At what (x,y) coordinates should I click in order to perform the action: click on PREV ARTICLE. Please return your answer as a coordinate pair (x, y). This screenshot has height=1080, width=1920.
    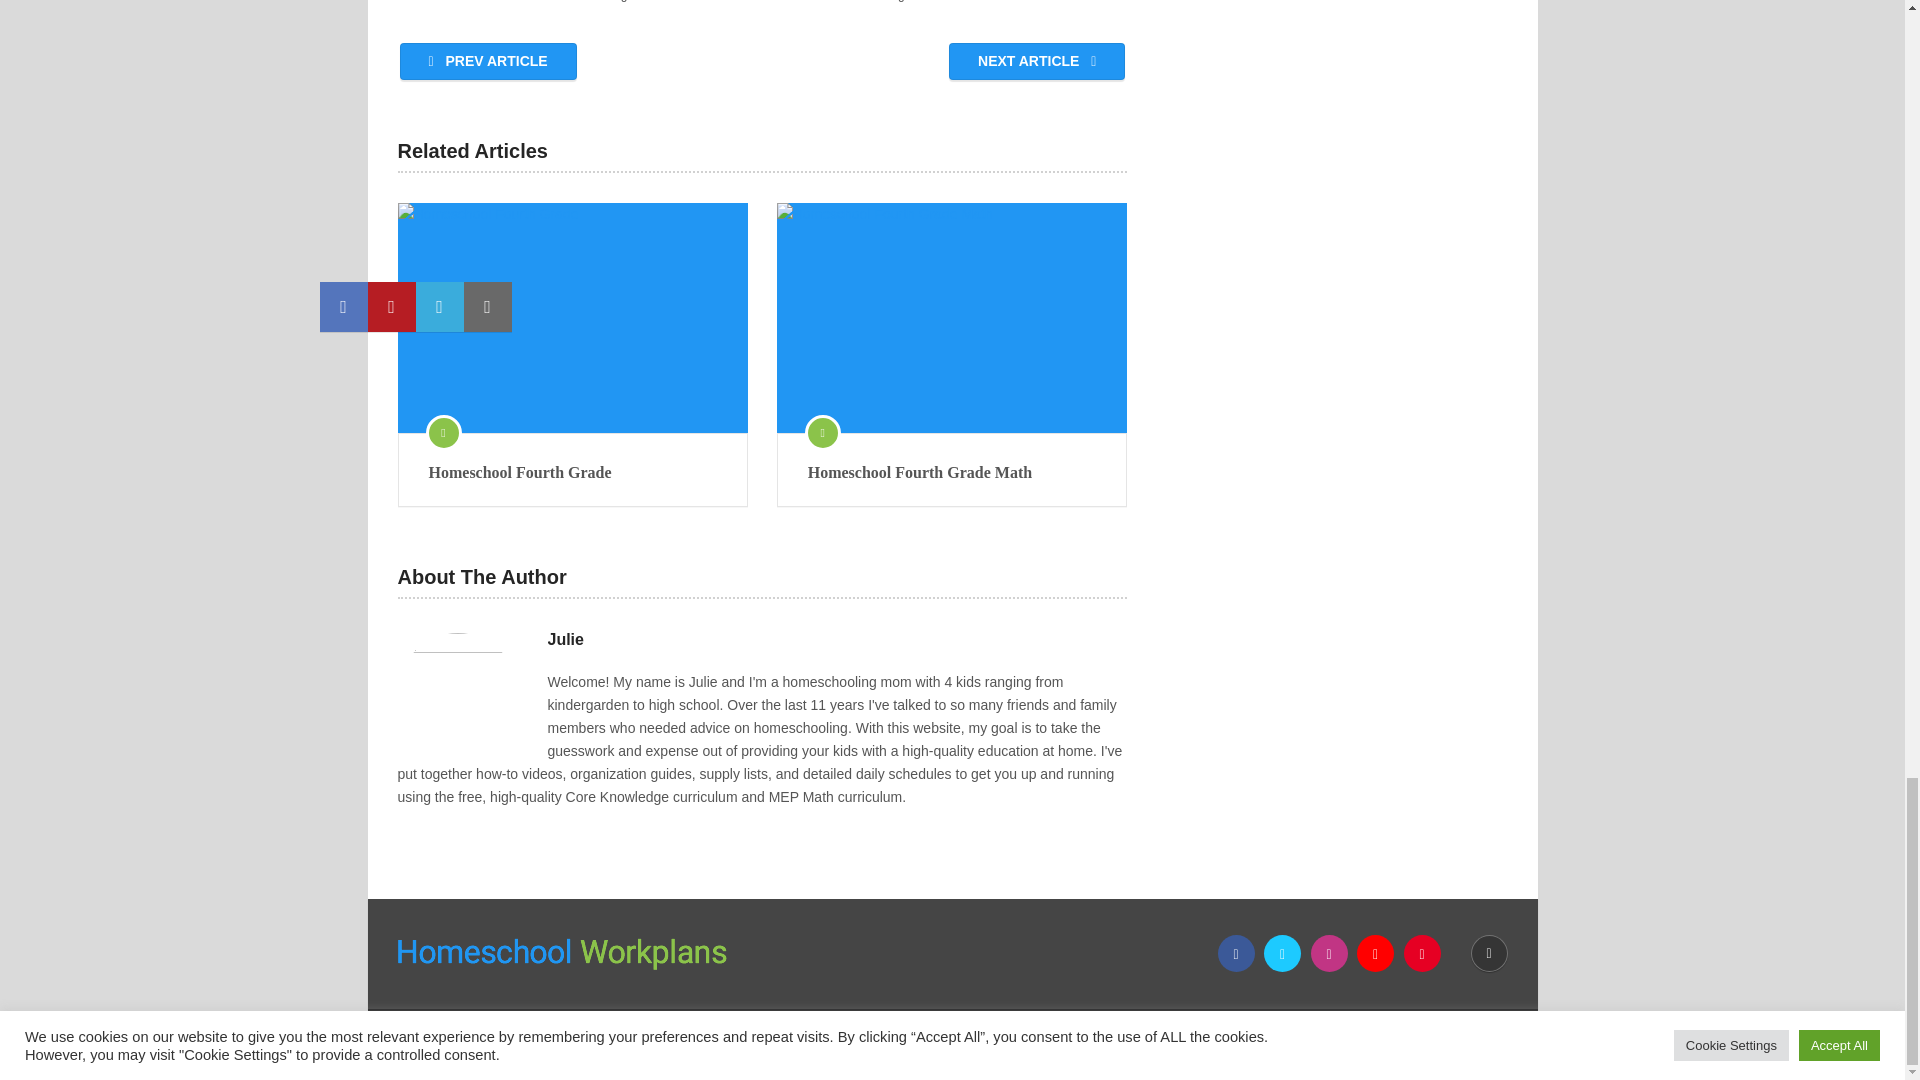
    Looking at the image, I should click on (488, 61).